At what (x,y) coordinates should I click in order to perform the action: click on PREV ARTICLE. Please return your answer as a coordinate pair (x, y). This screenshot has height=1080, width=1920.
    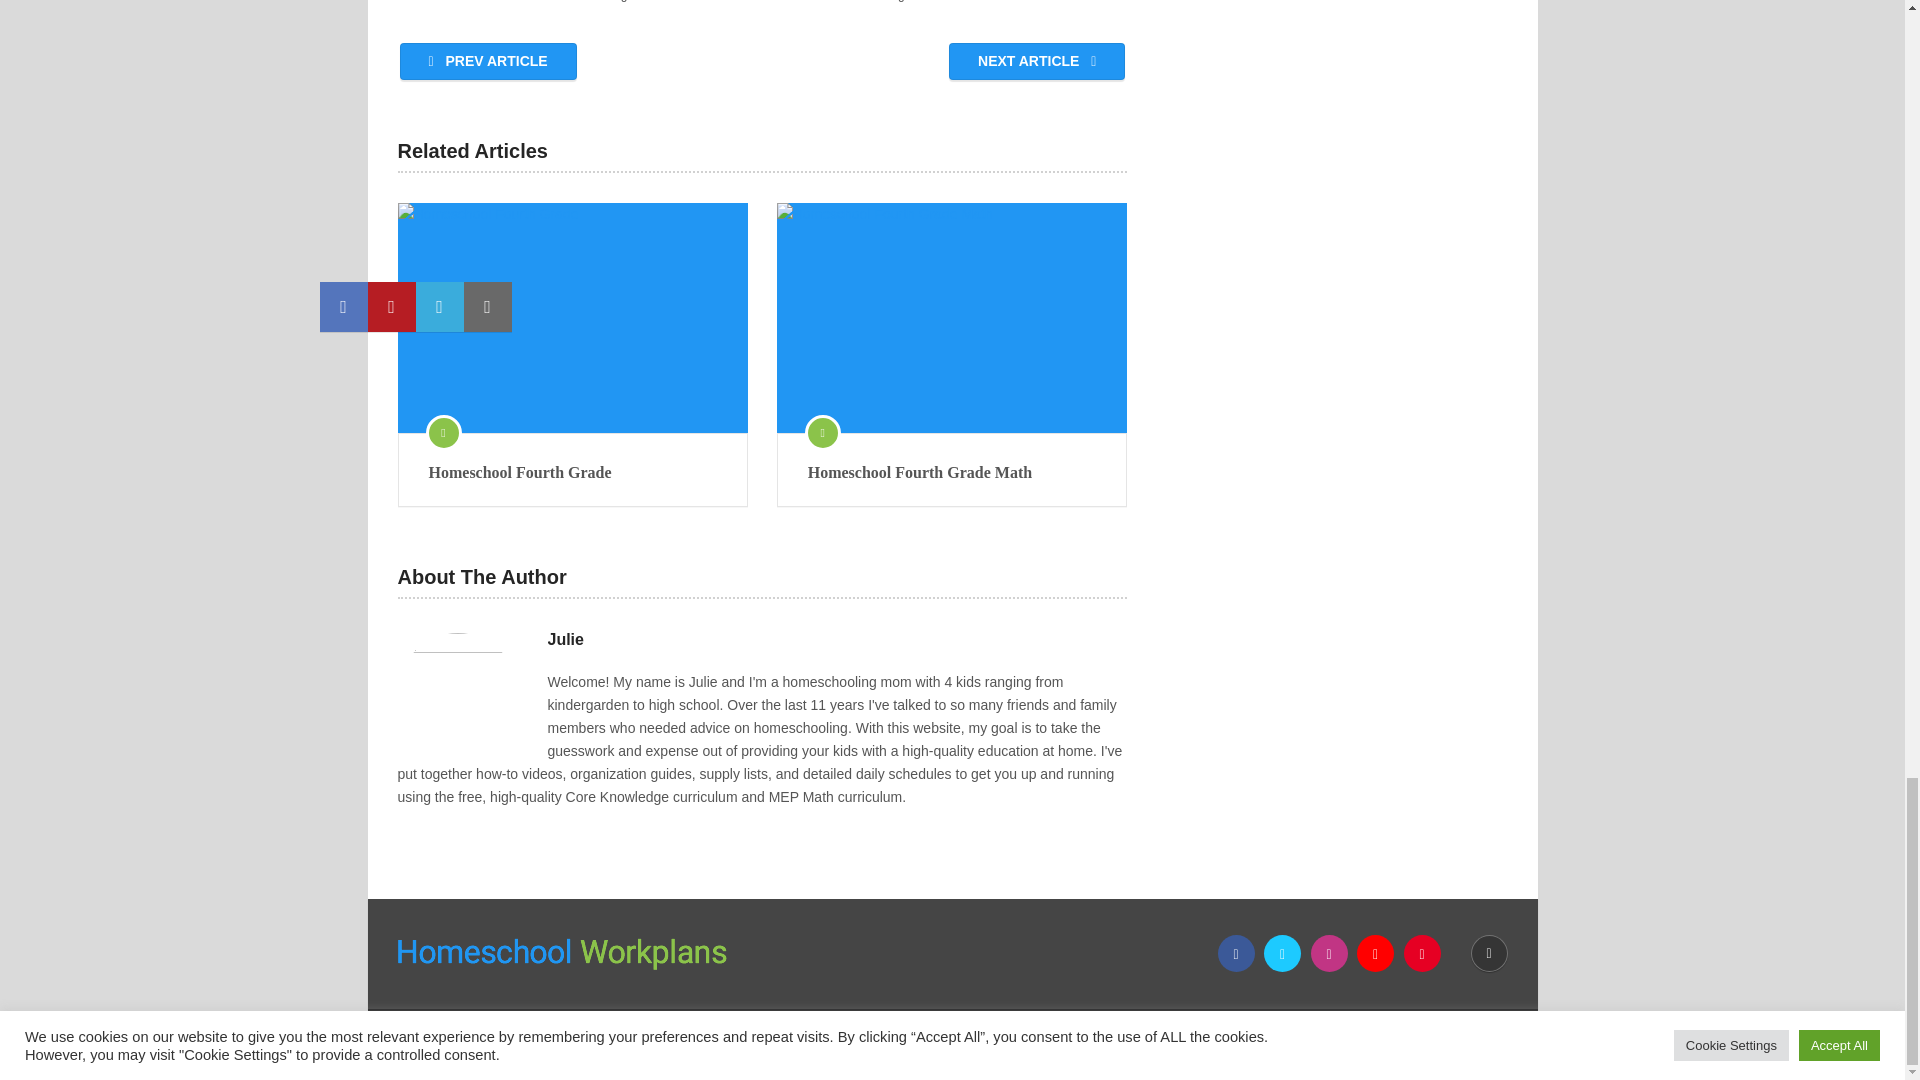
    Looking at the image, I should click on (488, 61).